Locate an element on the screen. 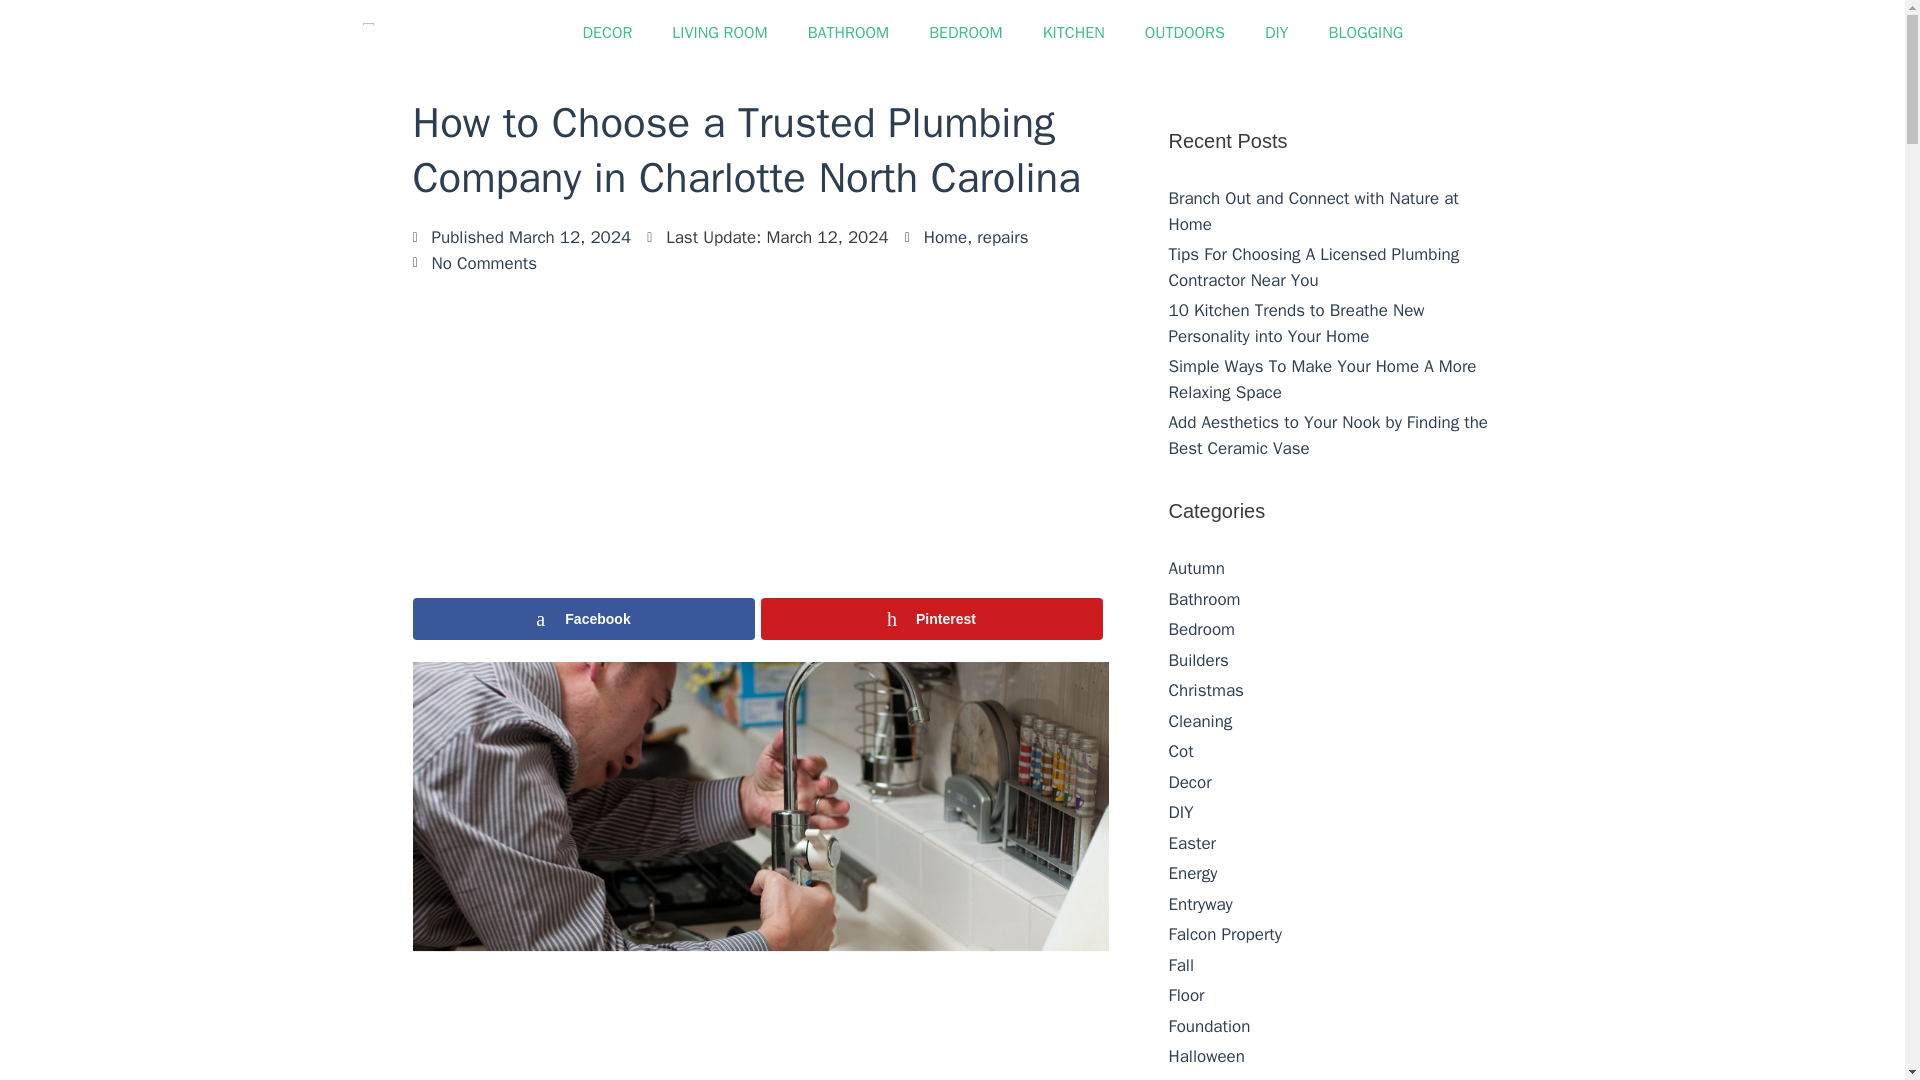 The height and width of the screenshot is (1080, 1920). Home is located at coordinates (945, 237).